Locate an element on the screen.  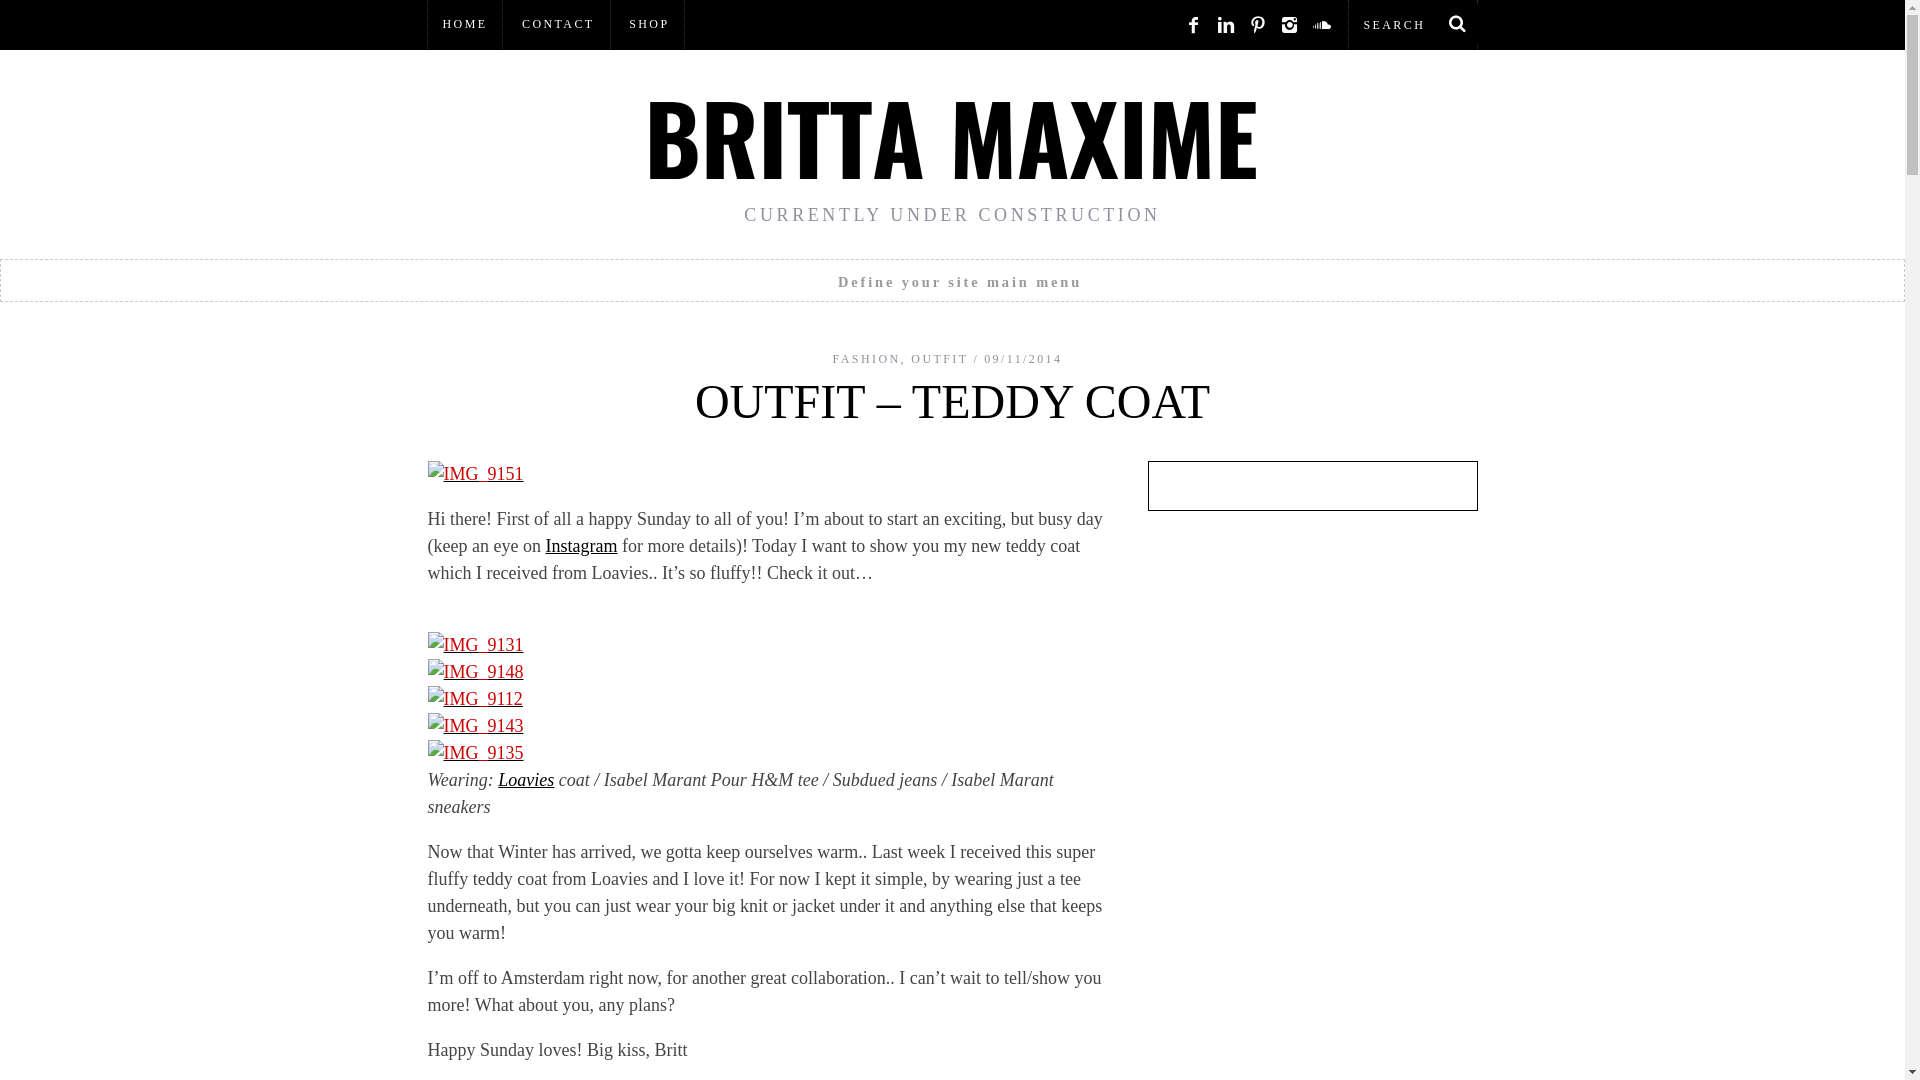
Search is located at coordinates (1412, 24).